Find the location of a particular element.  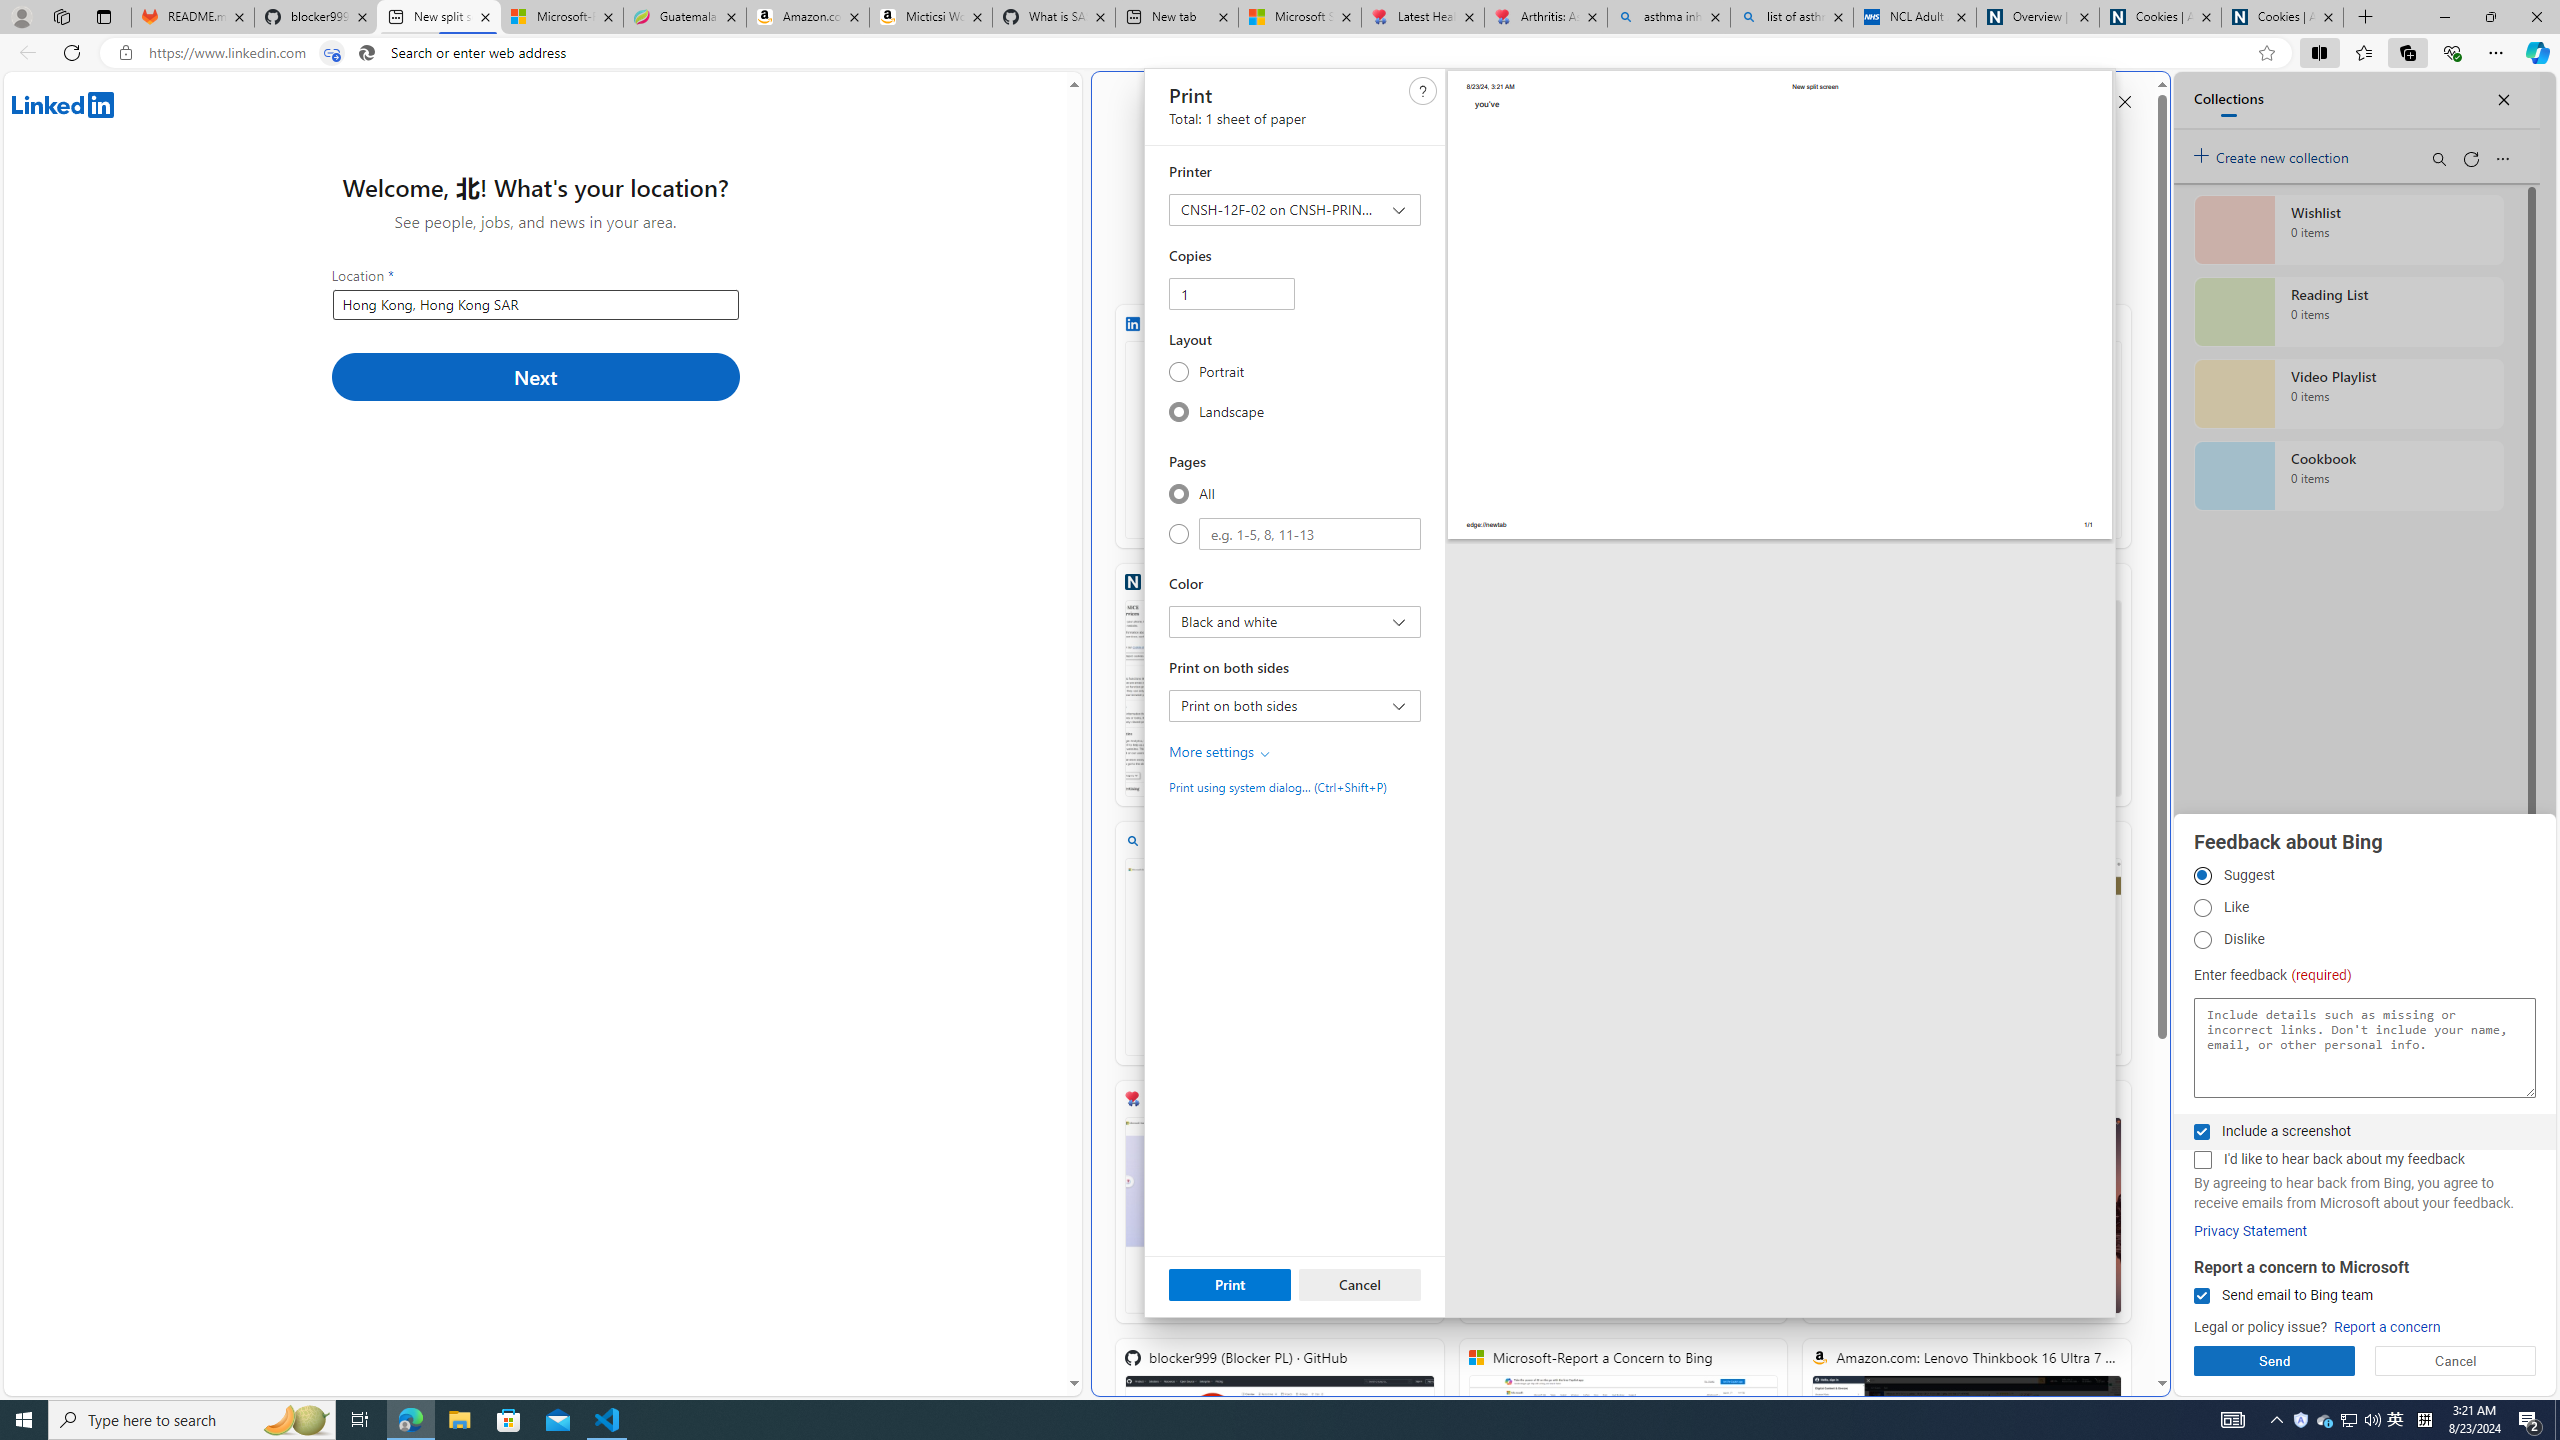

Class: c0129 is located at coordinates (1423, 91).